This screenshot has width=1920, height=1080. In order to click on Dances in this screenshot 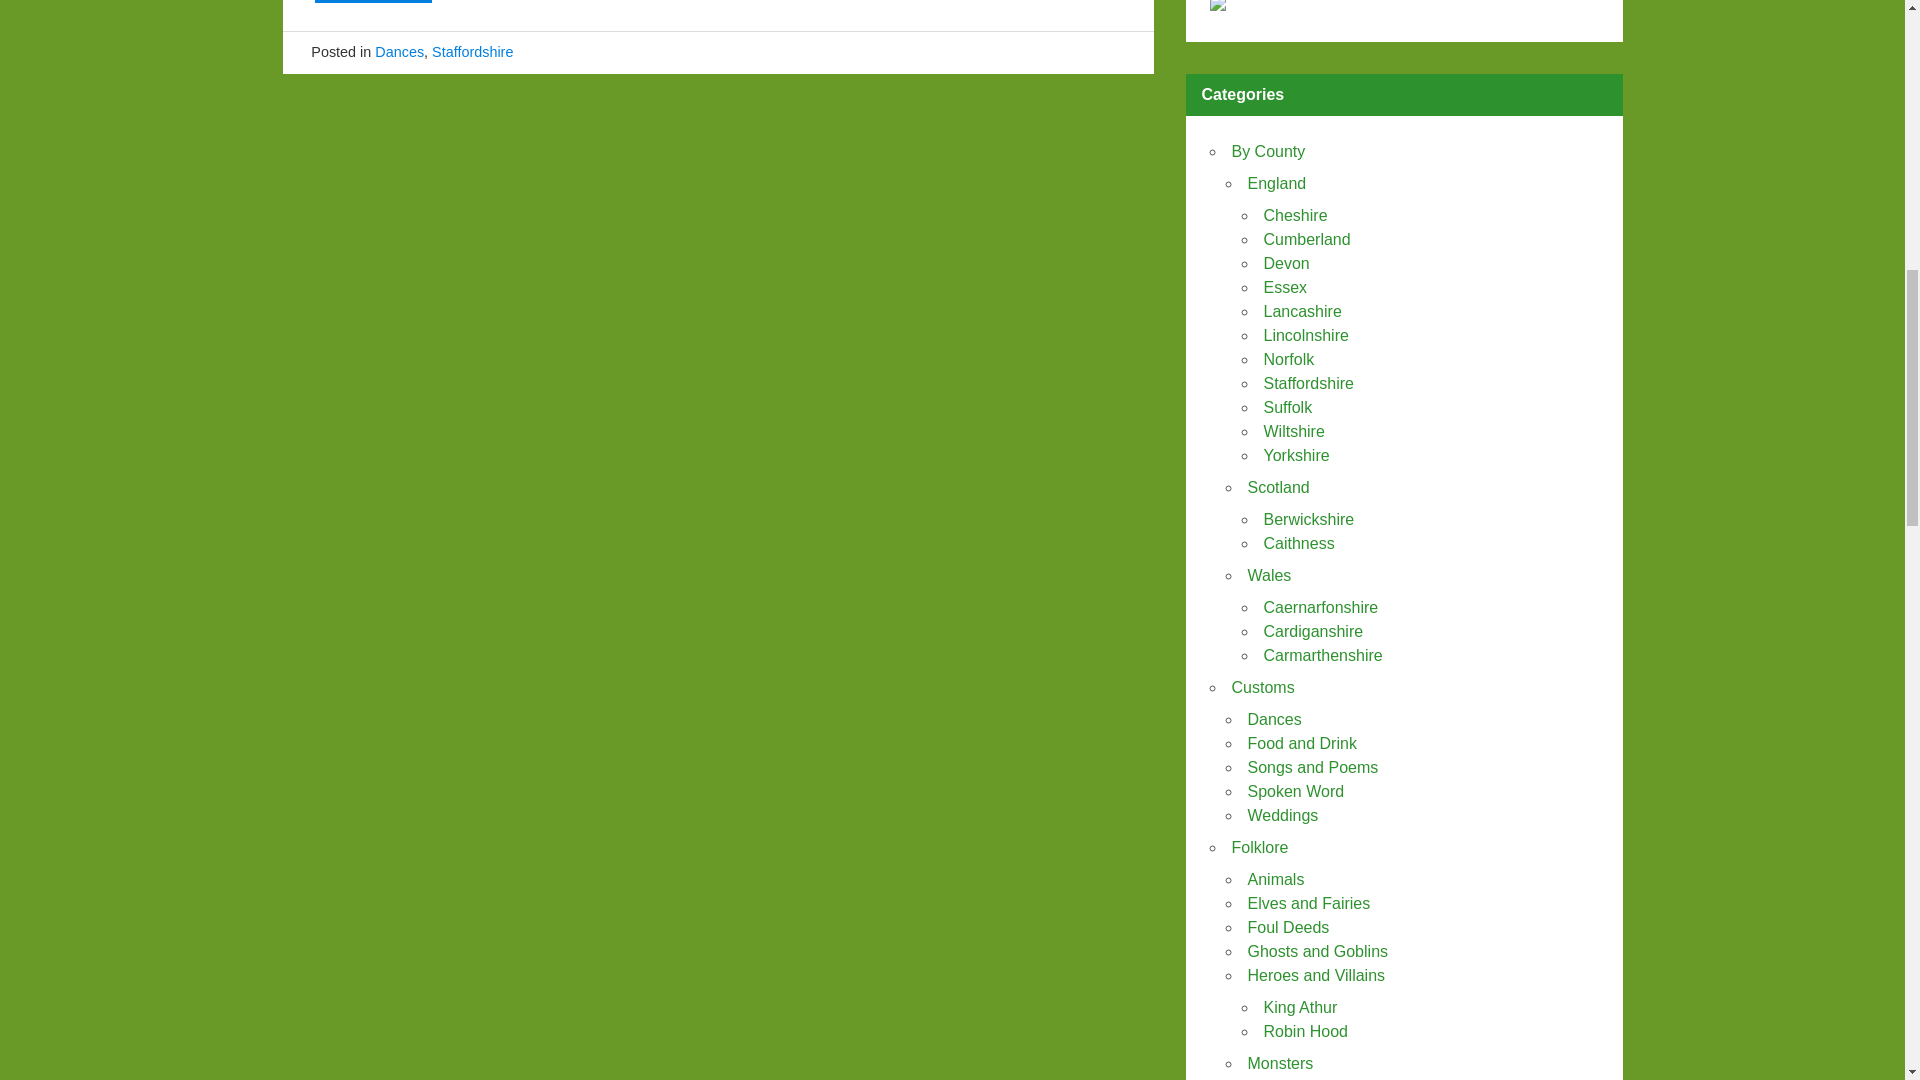, I will do `click(399, 52)`.